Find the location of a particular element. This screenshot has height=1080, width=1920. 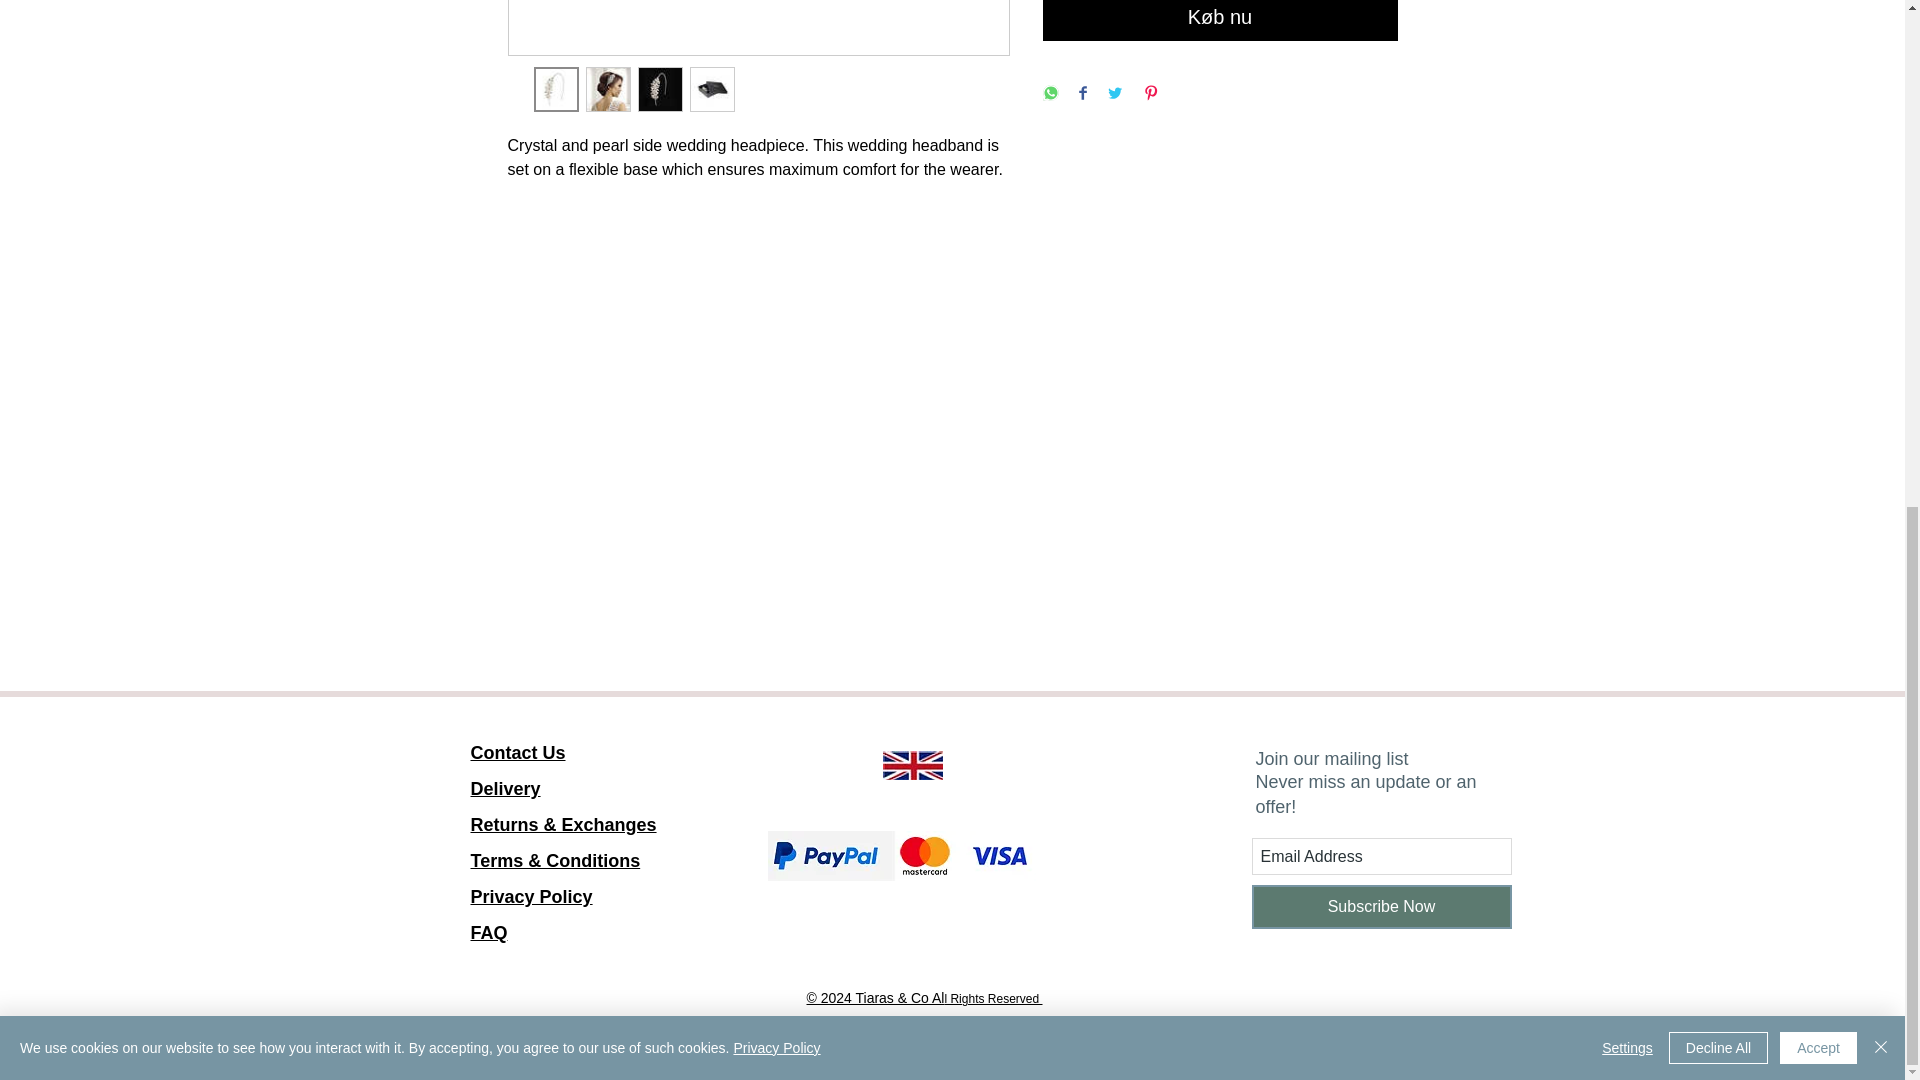

Contact Us is located at coordinates (776, 94).